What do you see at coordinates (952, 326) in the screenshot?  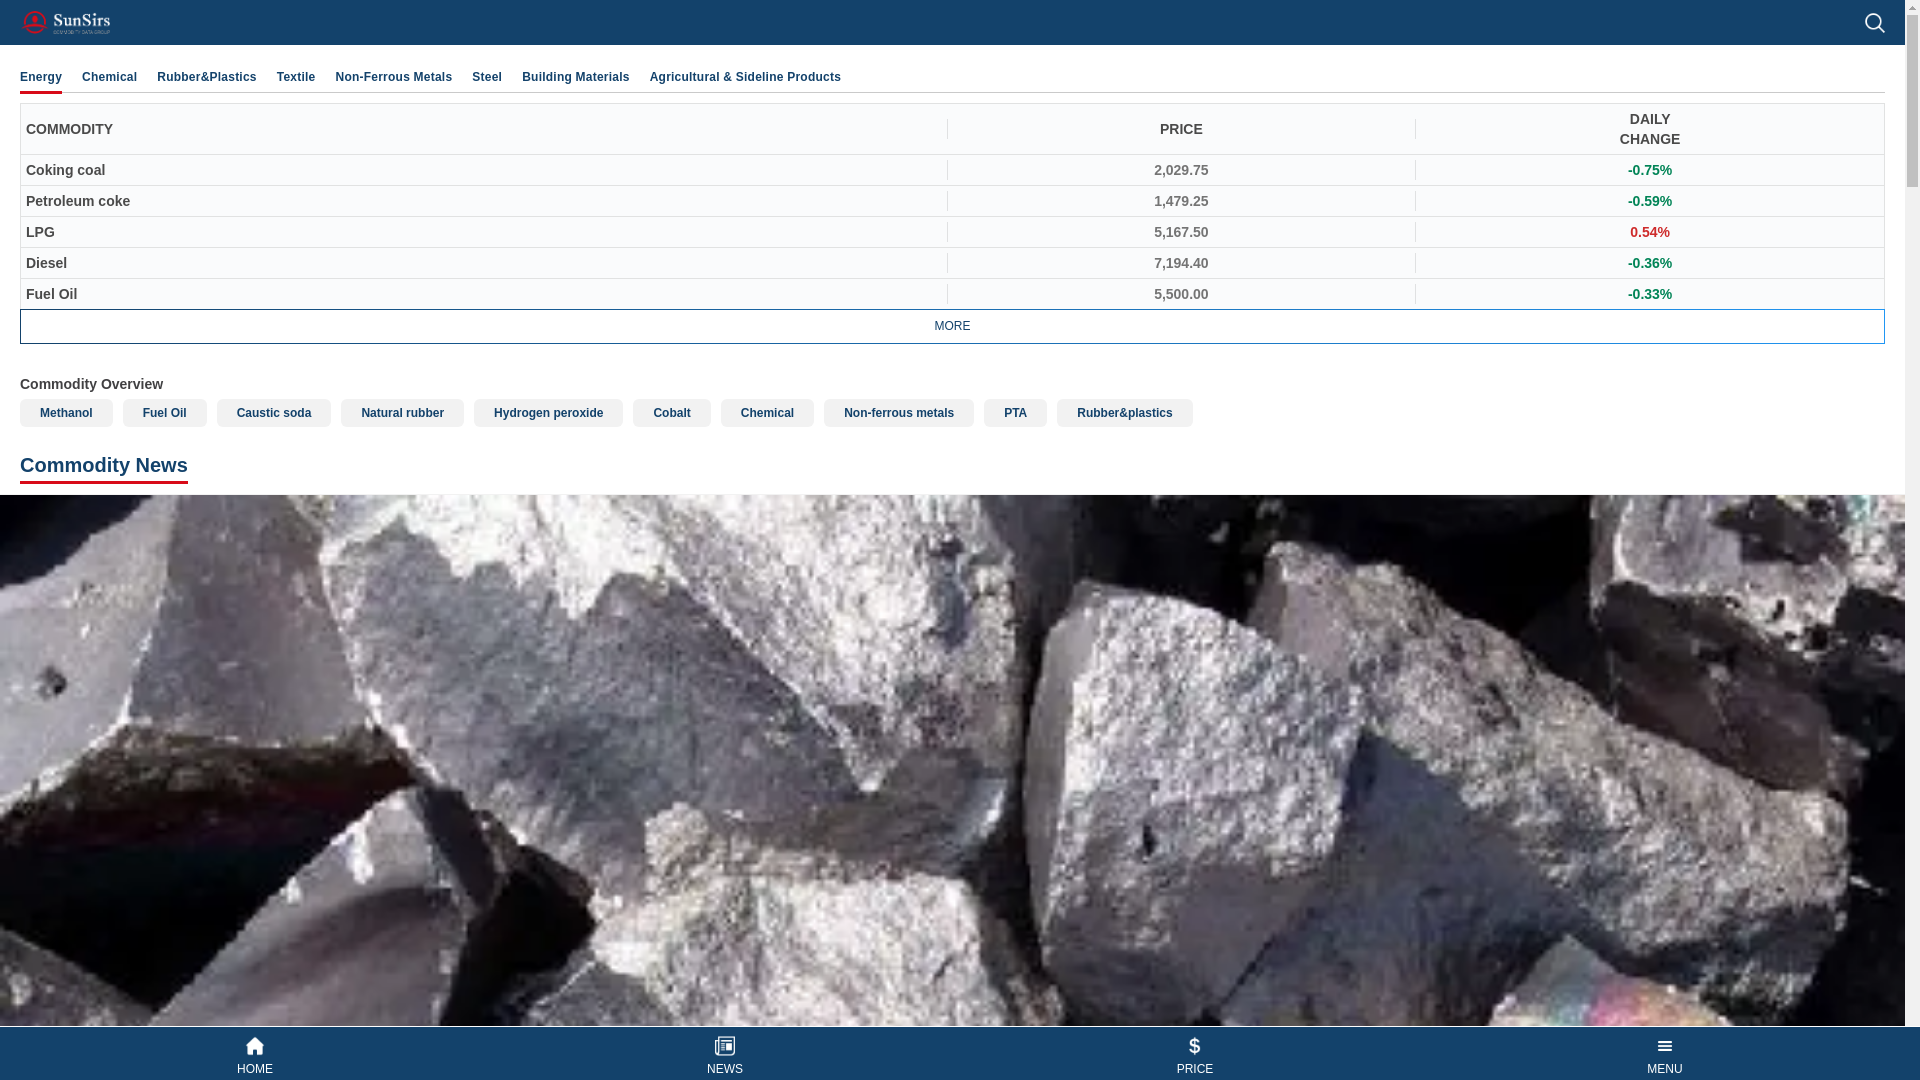 I see `MORE` at bounding box center [952, 326].